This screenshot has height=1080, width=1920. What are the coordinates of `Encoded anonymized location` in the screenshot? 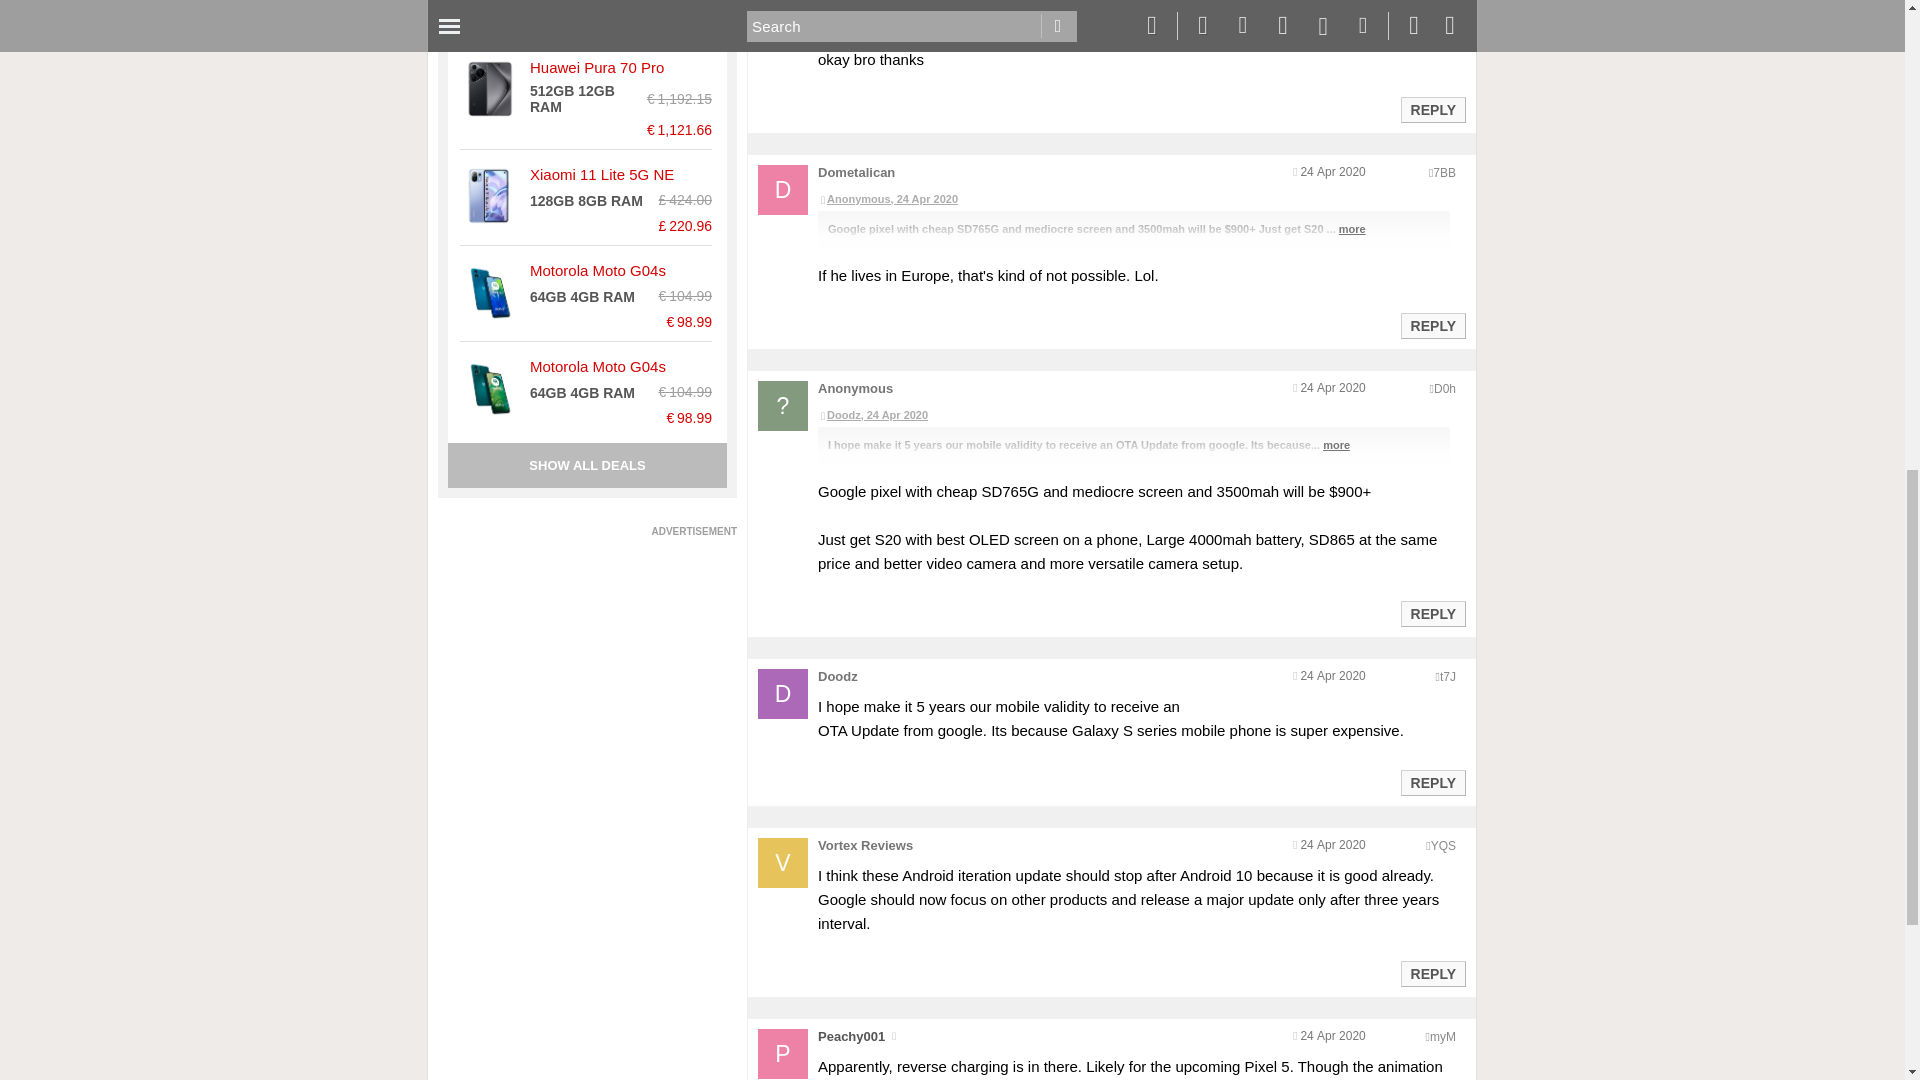 It's located at (1442, 1037).